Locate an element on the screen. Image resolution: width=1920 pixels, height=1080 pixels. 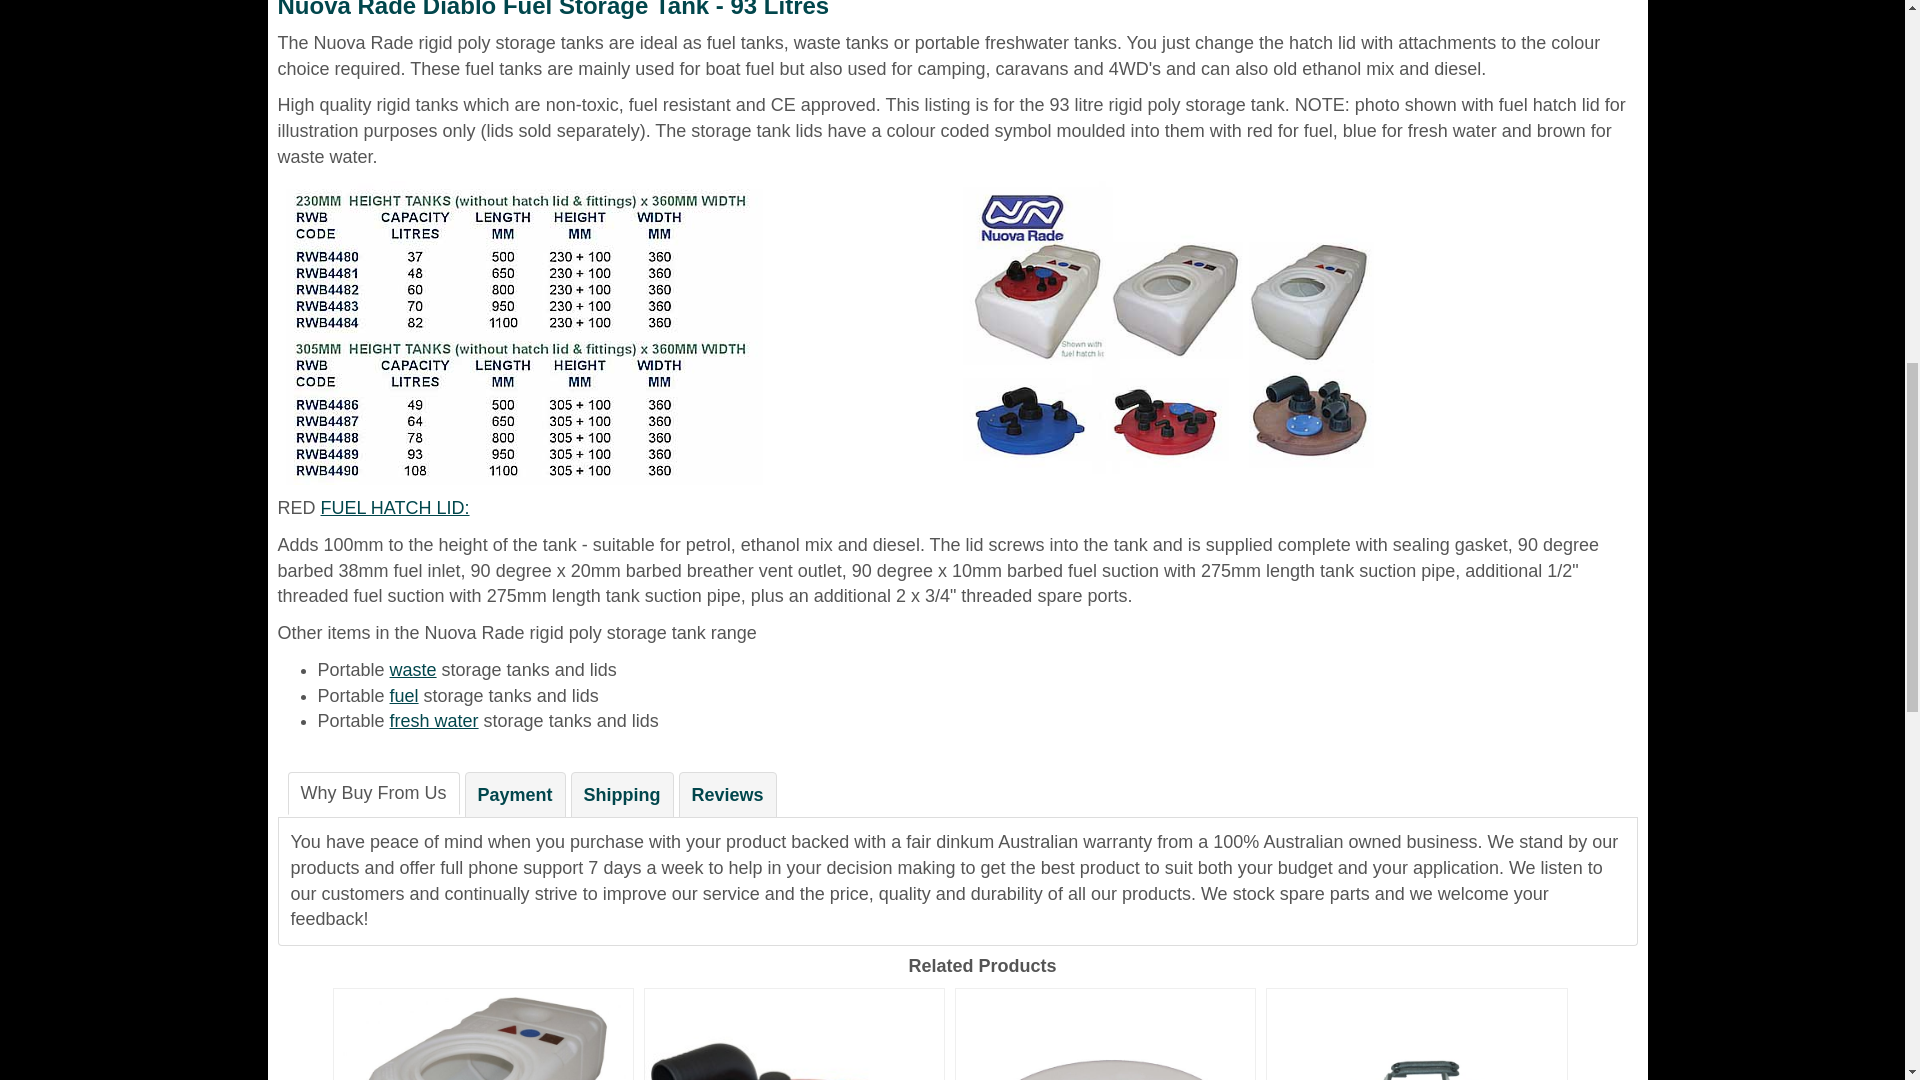
Blind Sealing Hatch Lid is located at coordinates (1106, 1034).